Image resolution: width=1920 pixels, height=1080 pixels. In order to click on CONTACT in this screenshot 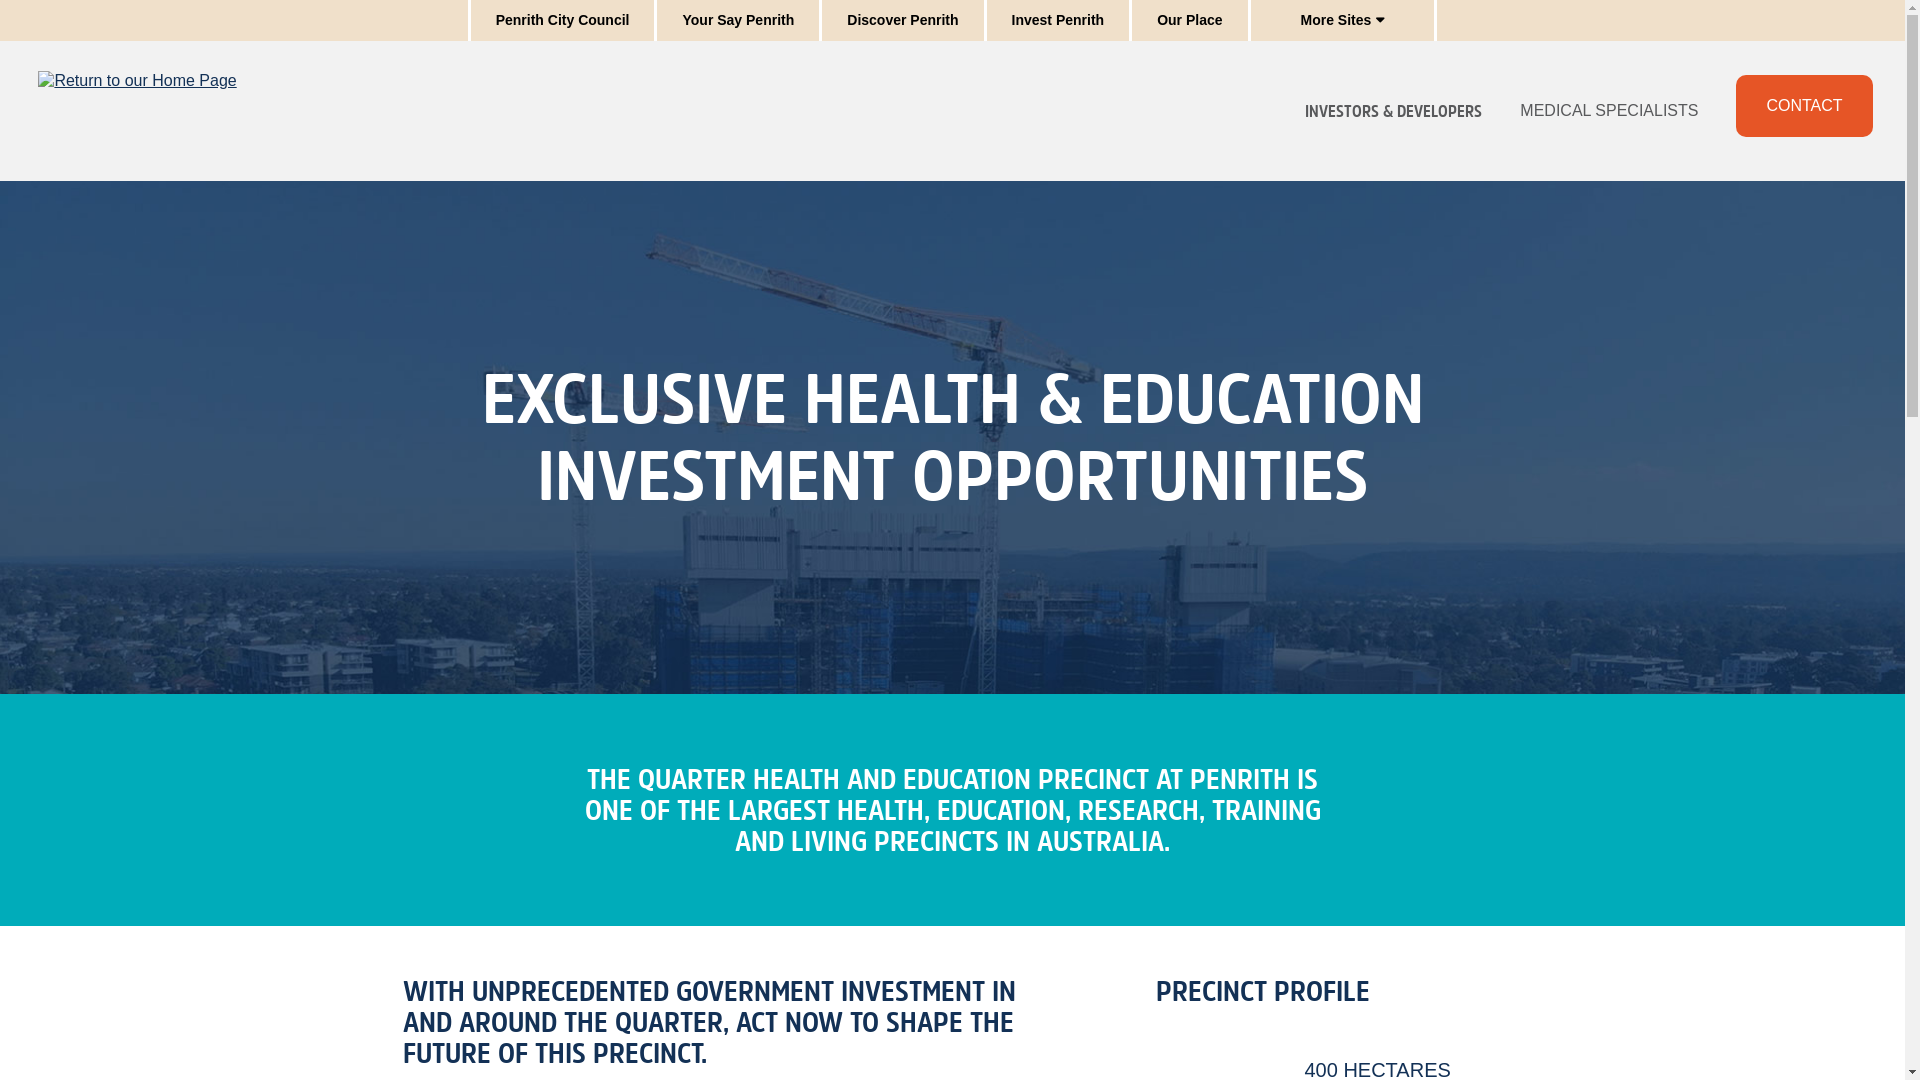, I will do `click(1804, 106)`.